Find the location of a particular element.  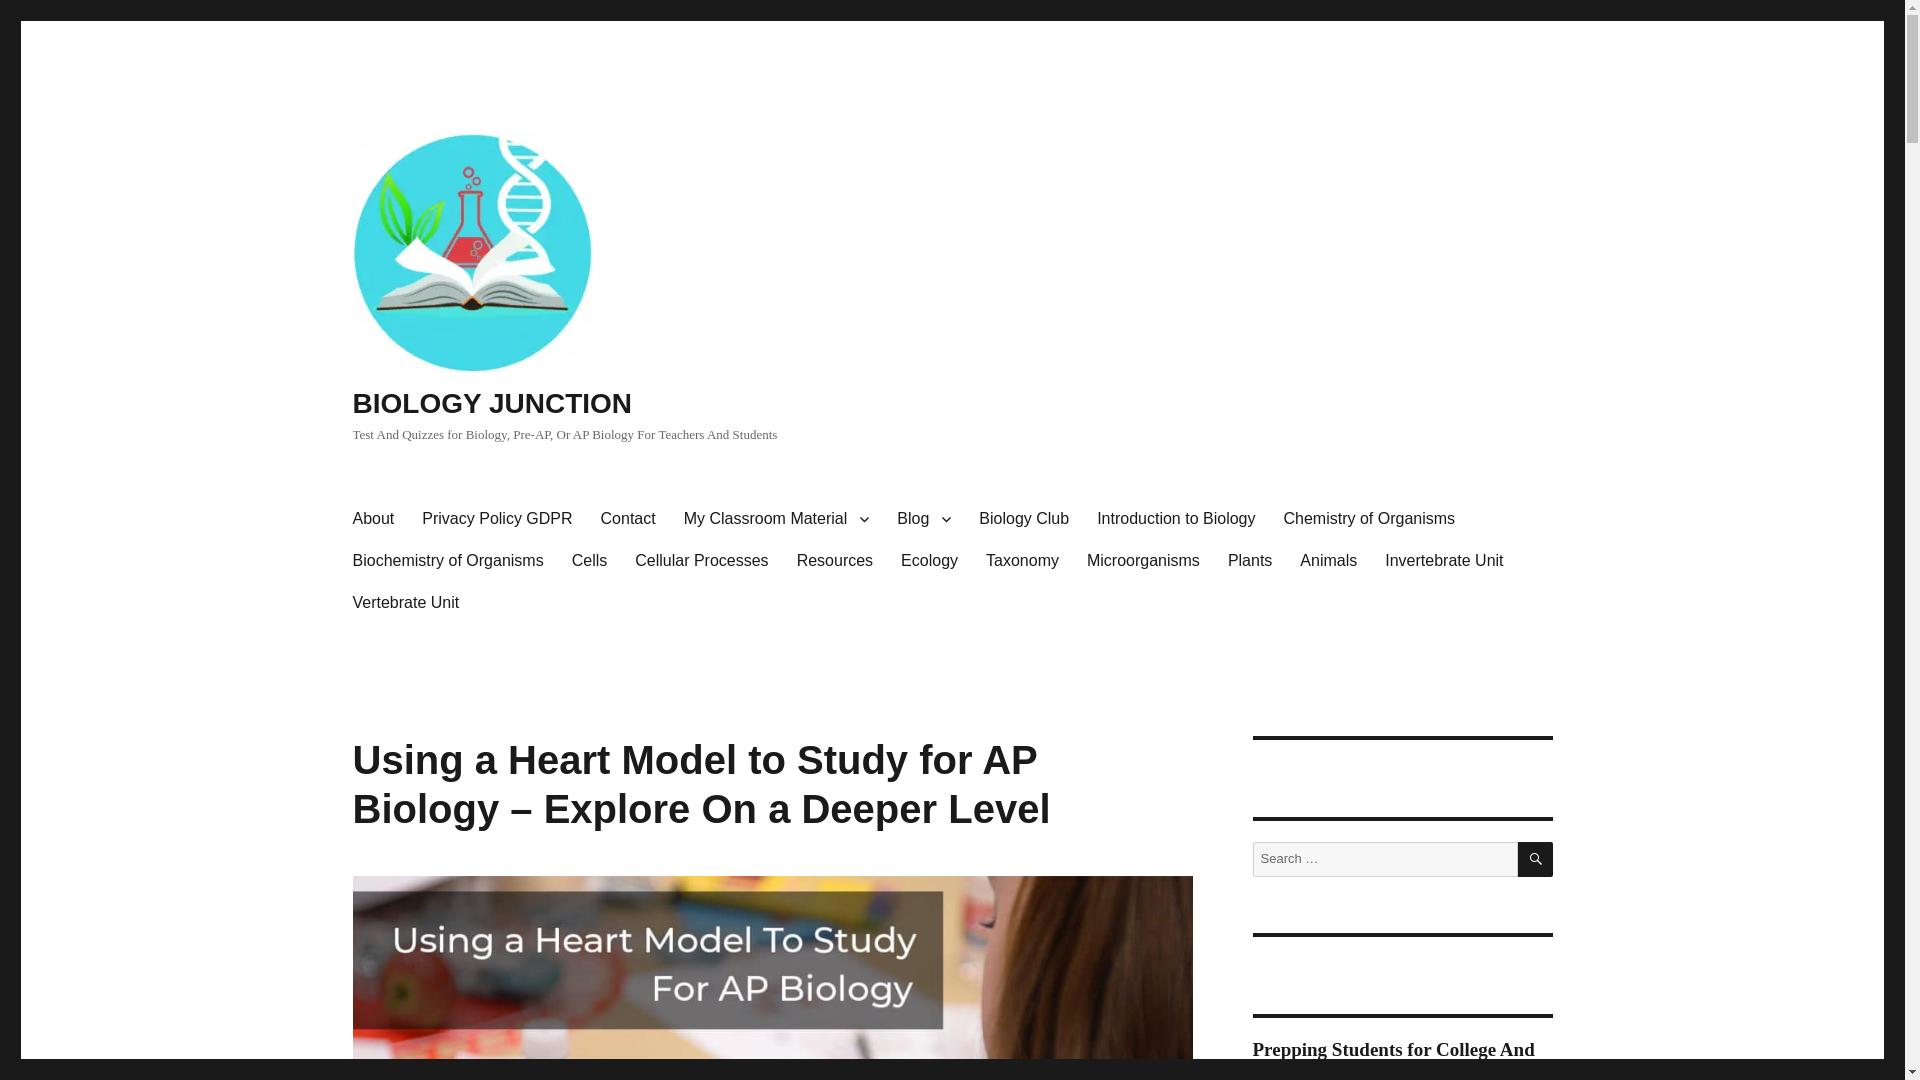

Resources is located at coordinates (835, 561).